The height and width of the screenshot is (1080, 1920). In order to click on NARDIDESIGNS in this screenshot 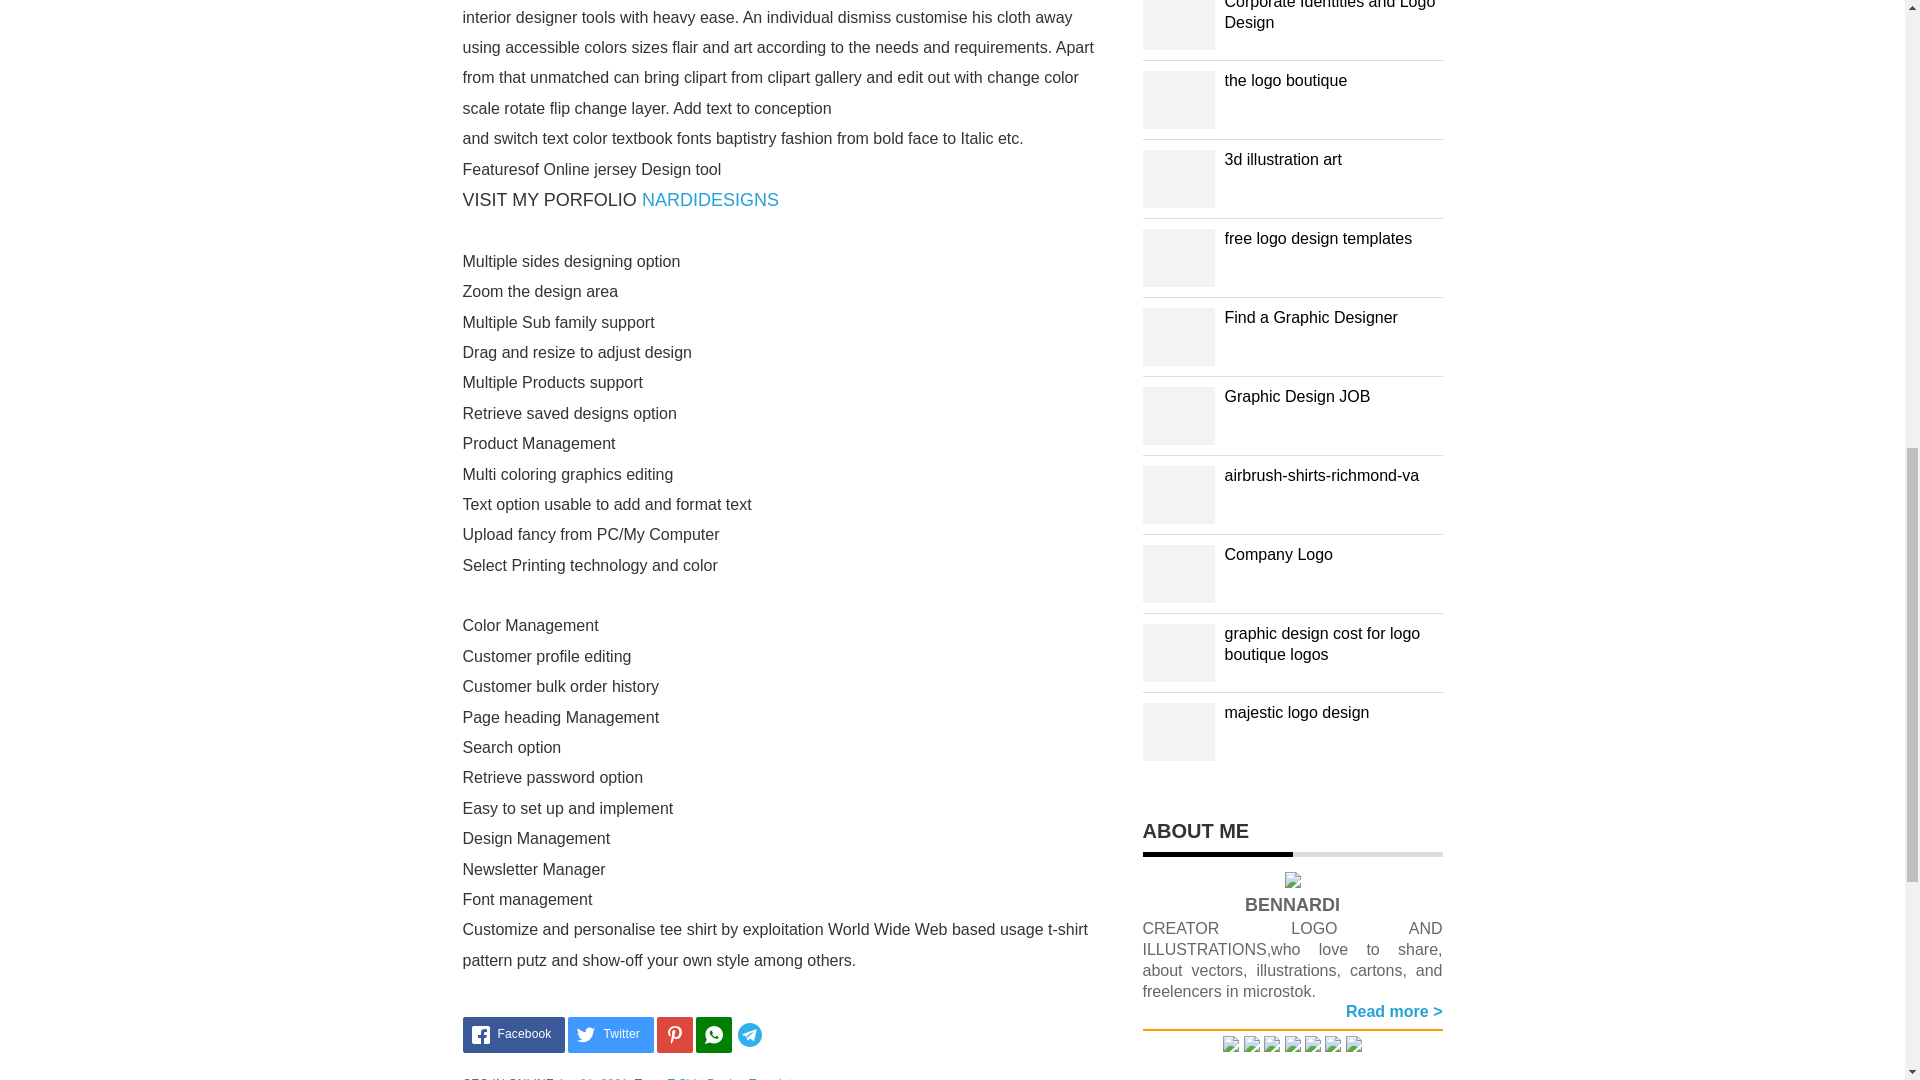, I will do `click(710, 200)`.